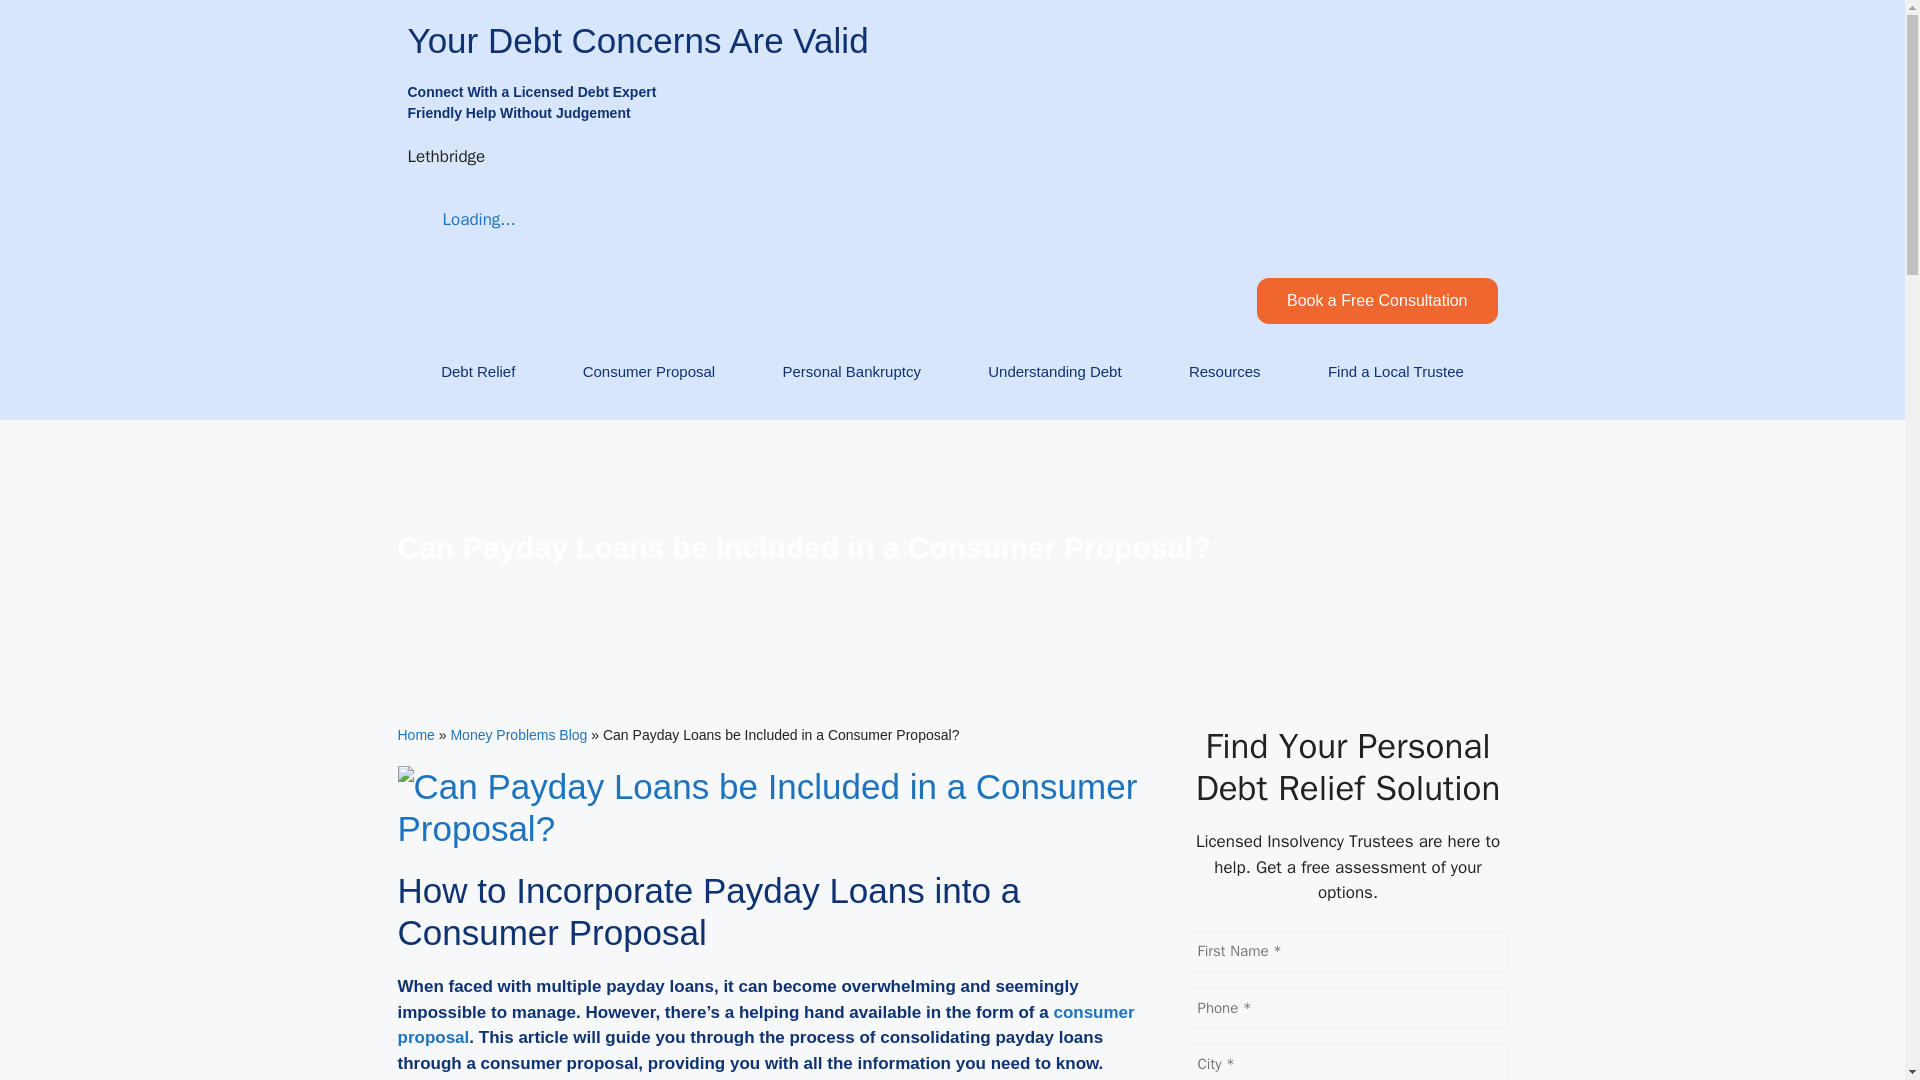  I want to click on Understanding Debt, so click(1054, 372).